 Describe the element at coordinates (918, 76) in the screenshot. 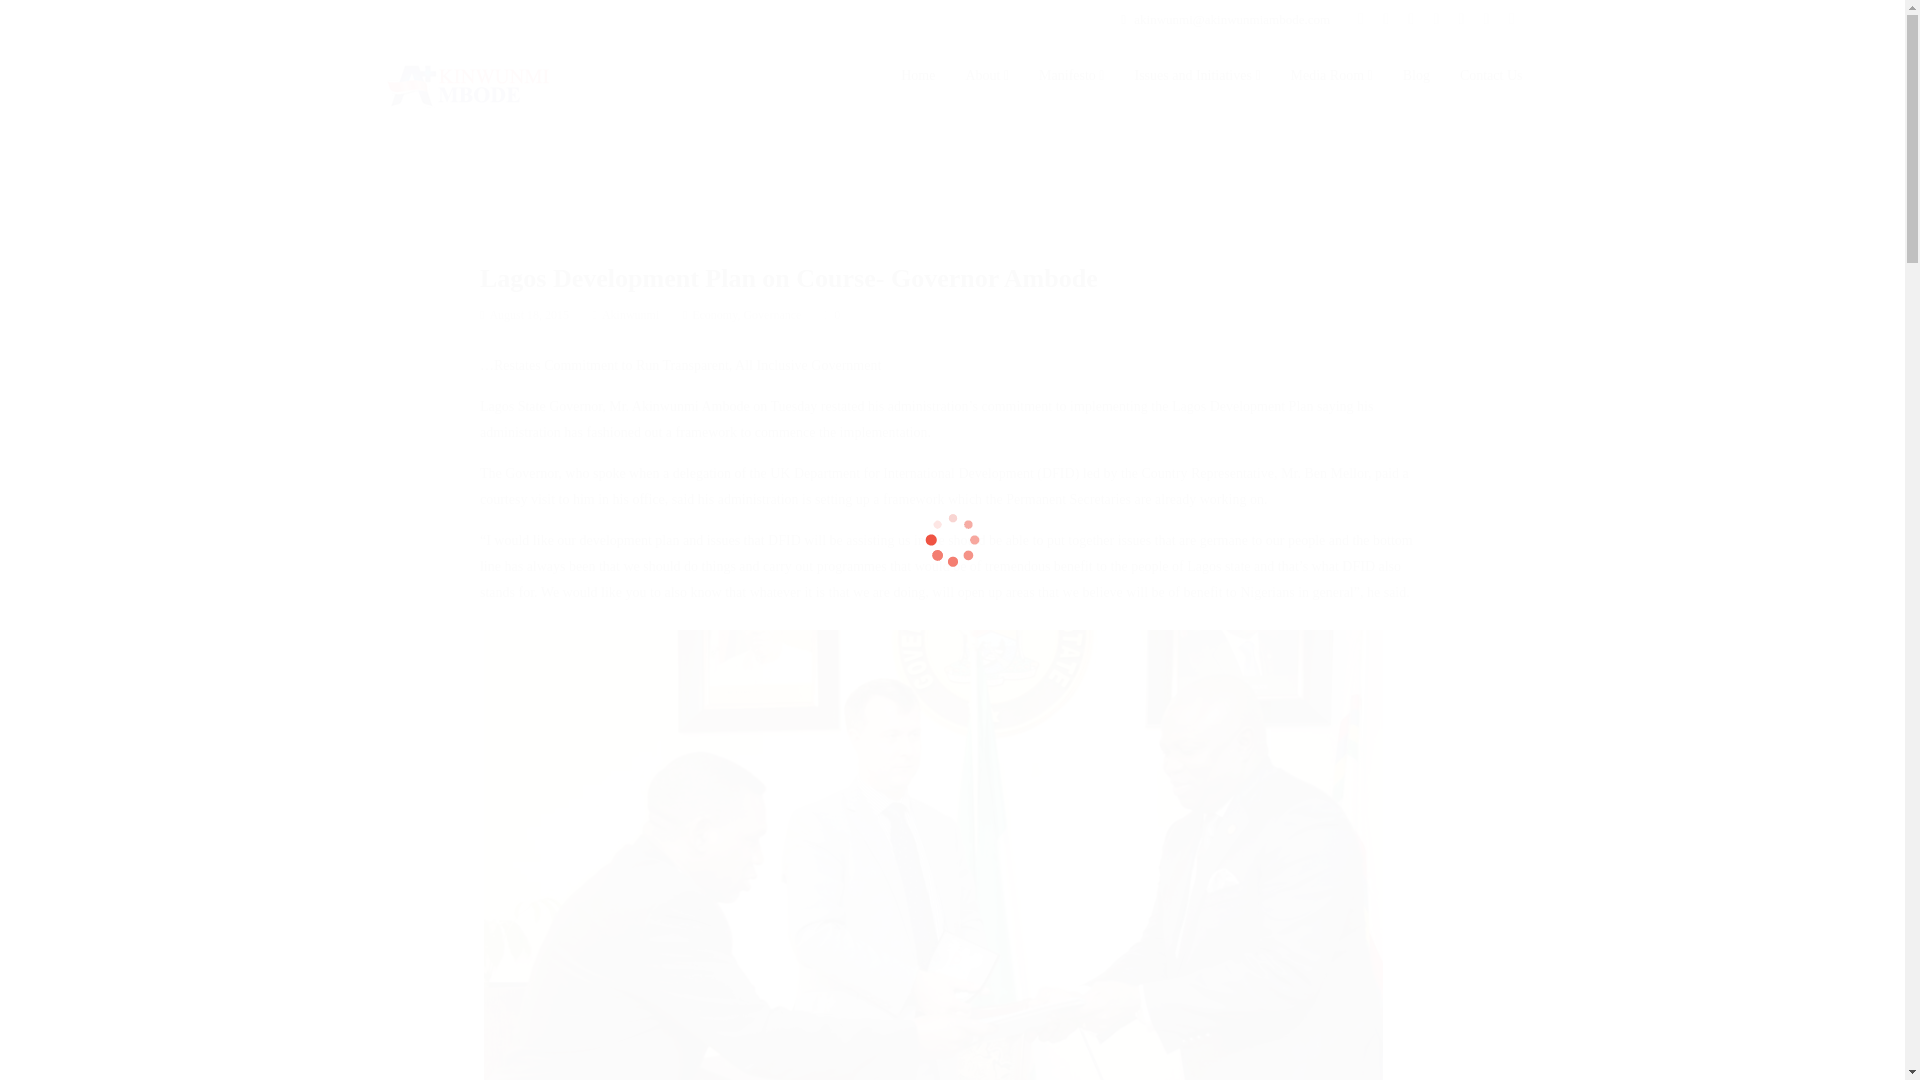

I see `Home` at that location.